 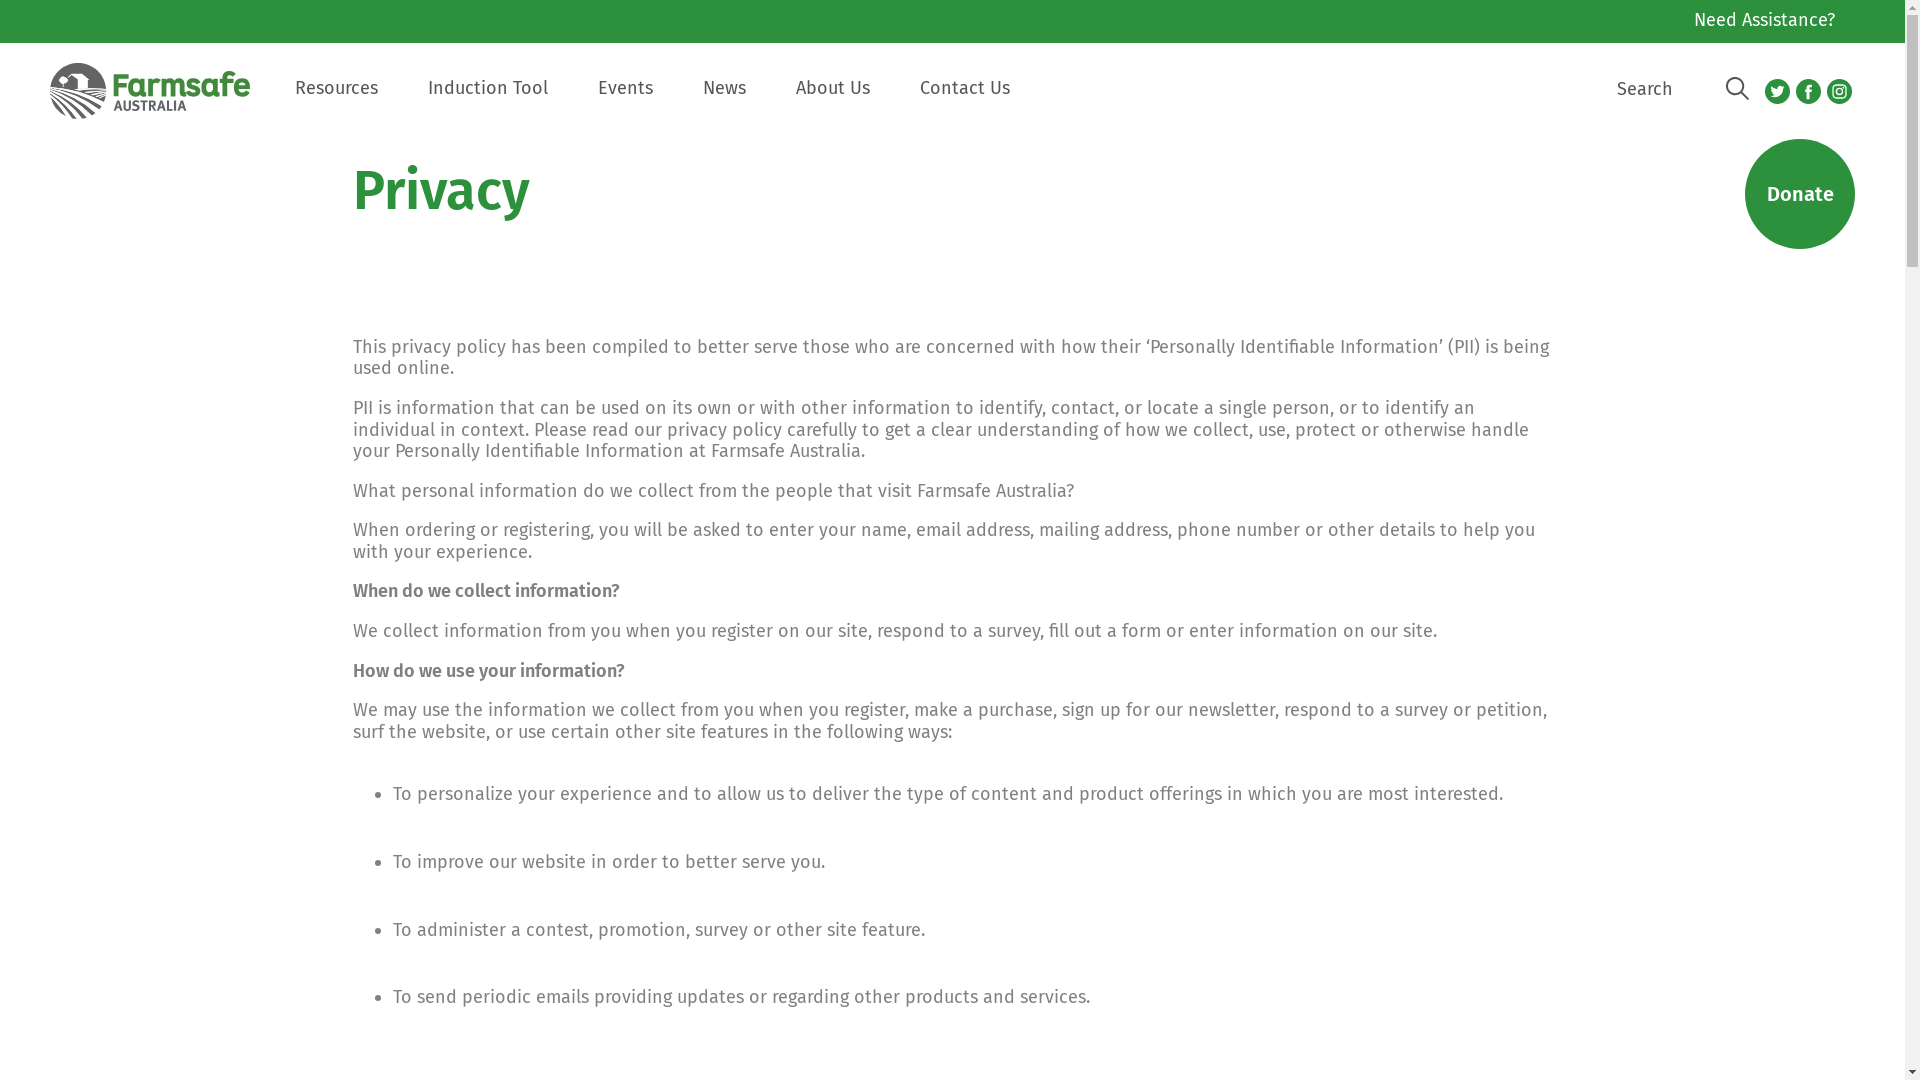 What do you see at coordinates (1840, 92) in the screenshot?
I see `See us on Instagram` at bounding box center [1840, 92].